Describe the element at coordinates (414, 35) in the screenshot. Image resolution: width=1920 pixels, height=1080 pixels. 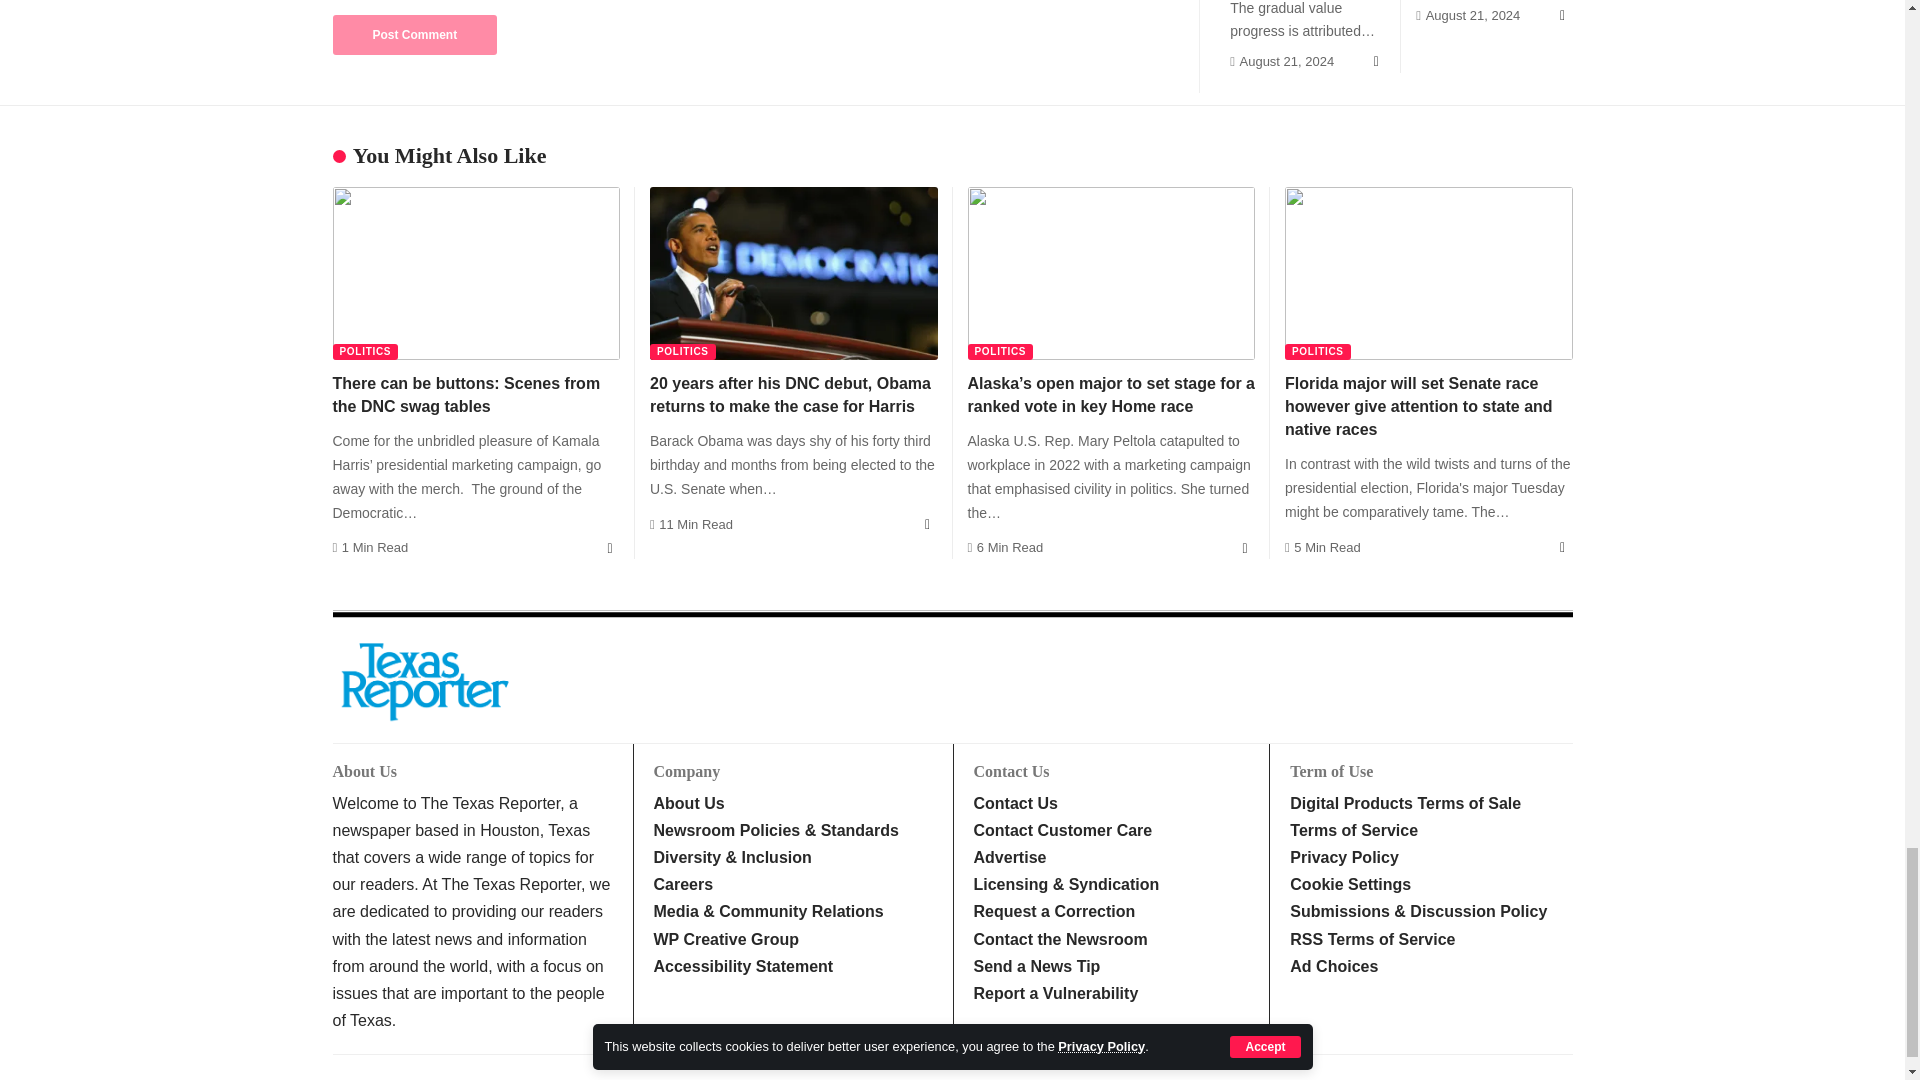
I see `Post Comment` at that location.